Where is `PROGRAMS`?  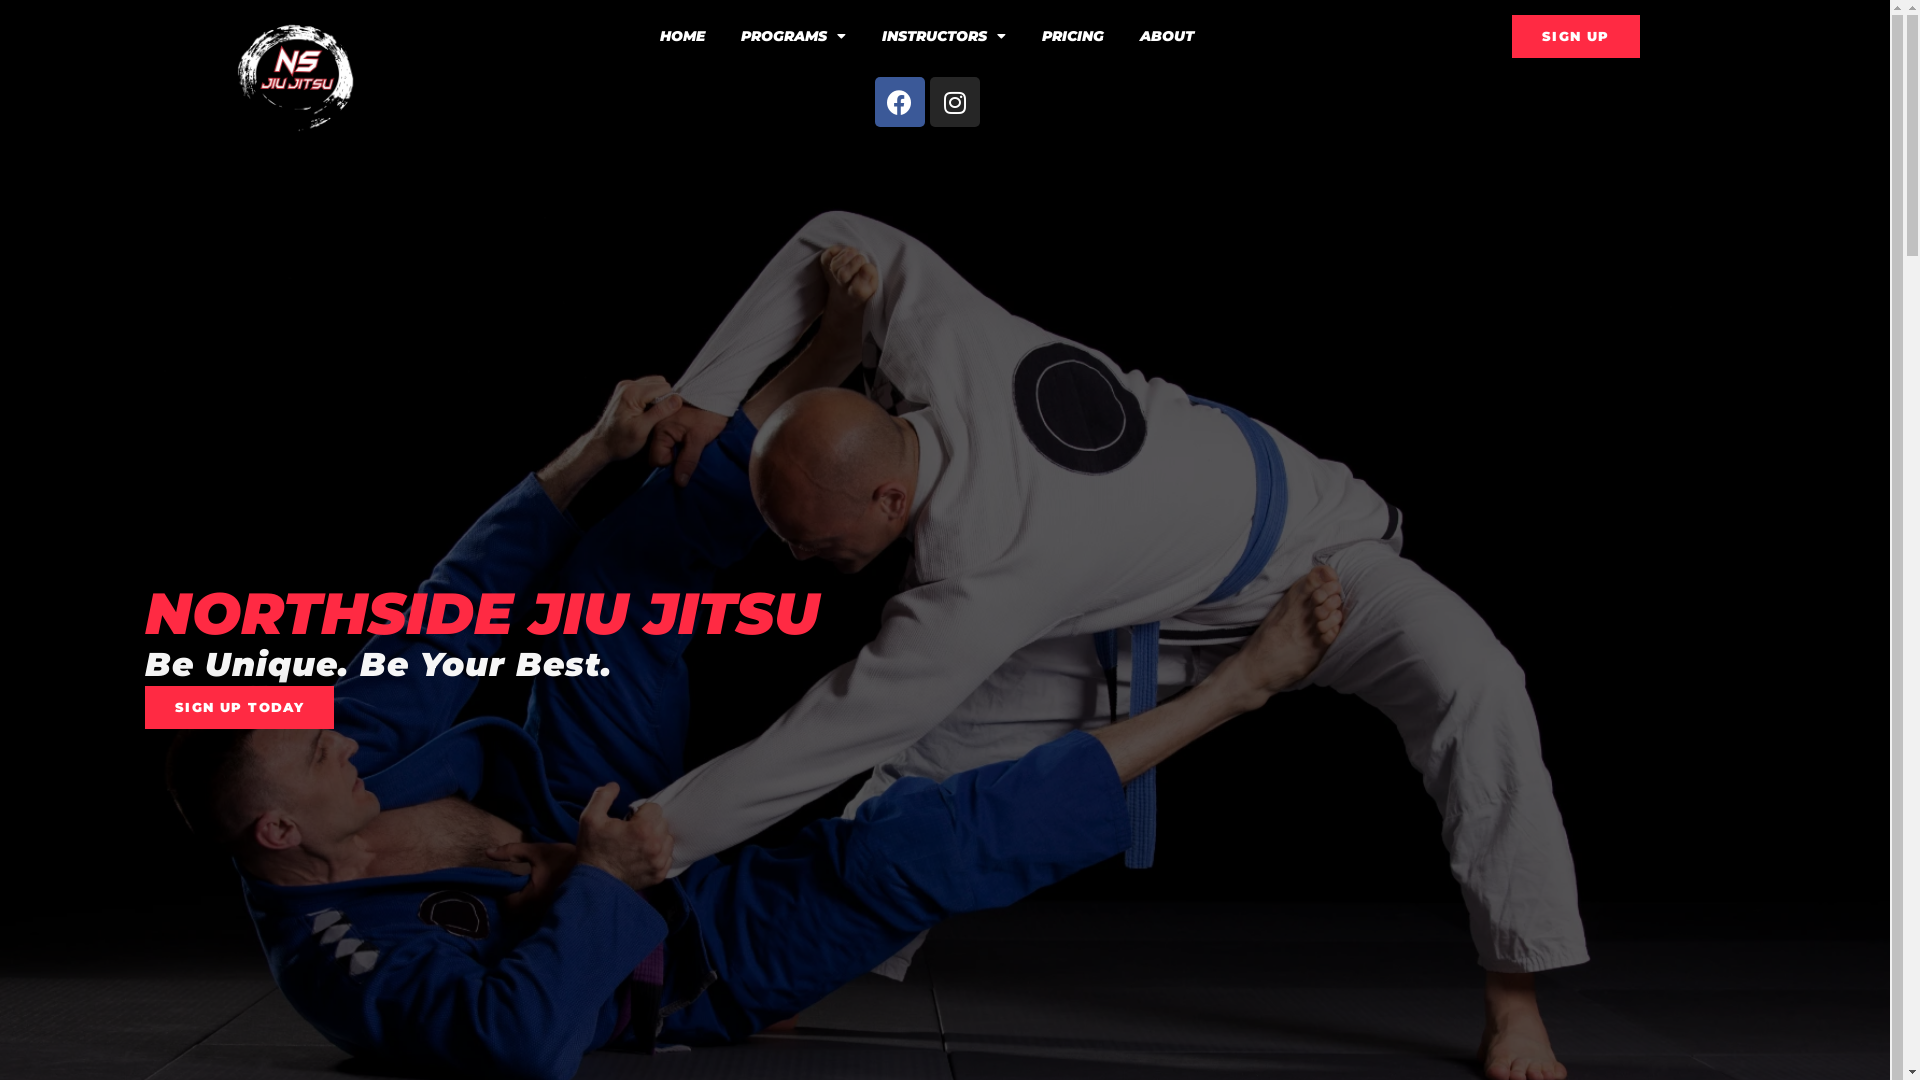 PROGRAMS is located at coordinates (794, 36).